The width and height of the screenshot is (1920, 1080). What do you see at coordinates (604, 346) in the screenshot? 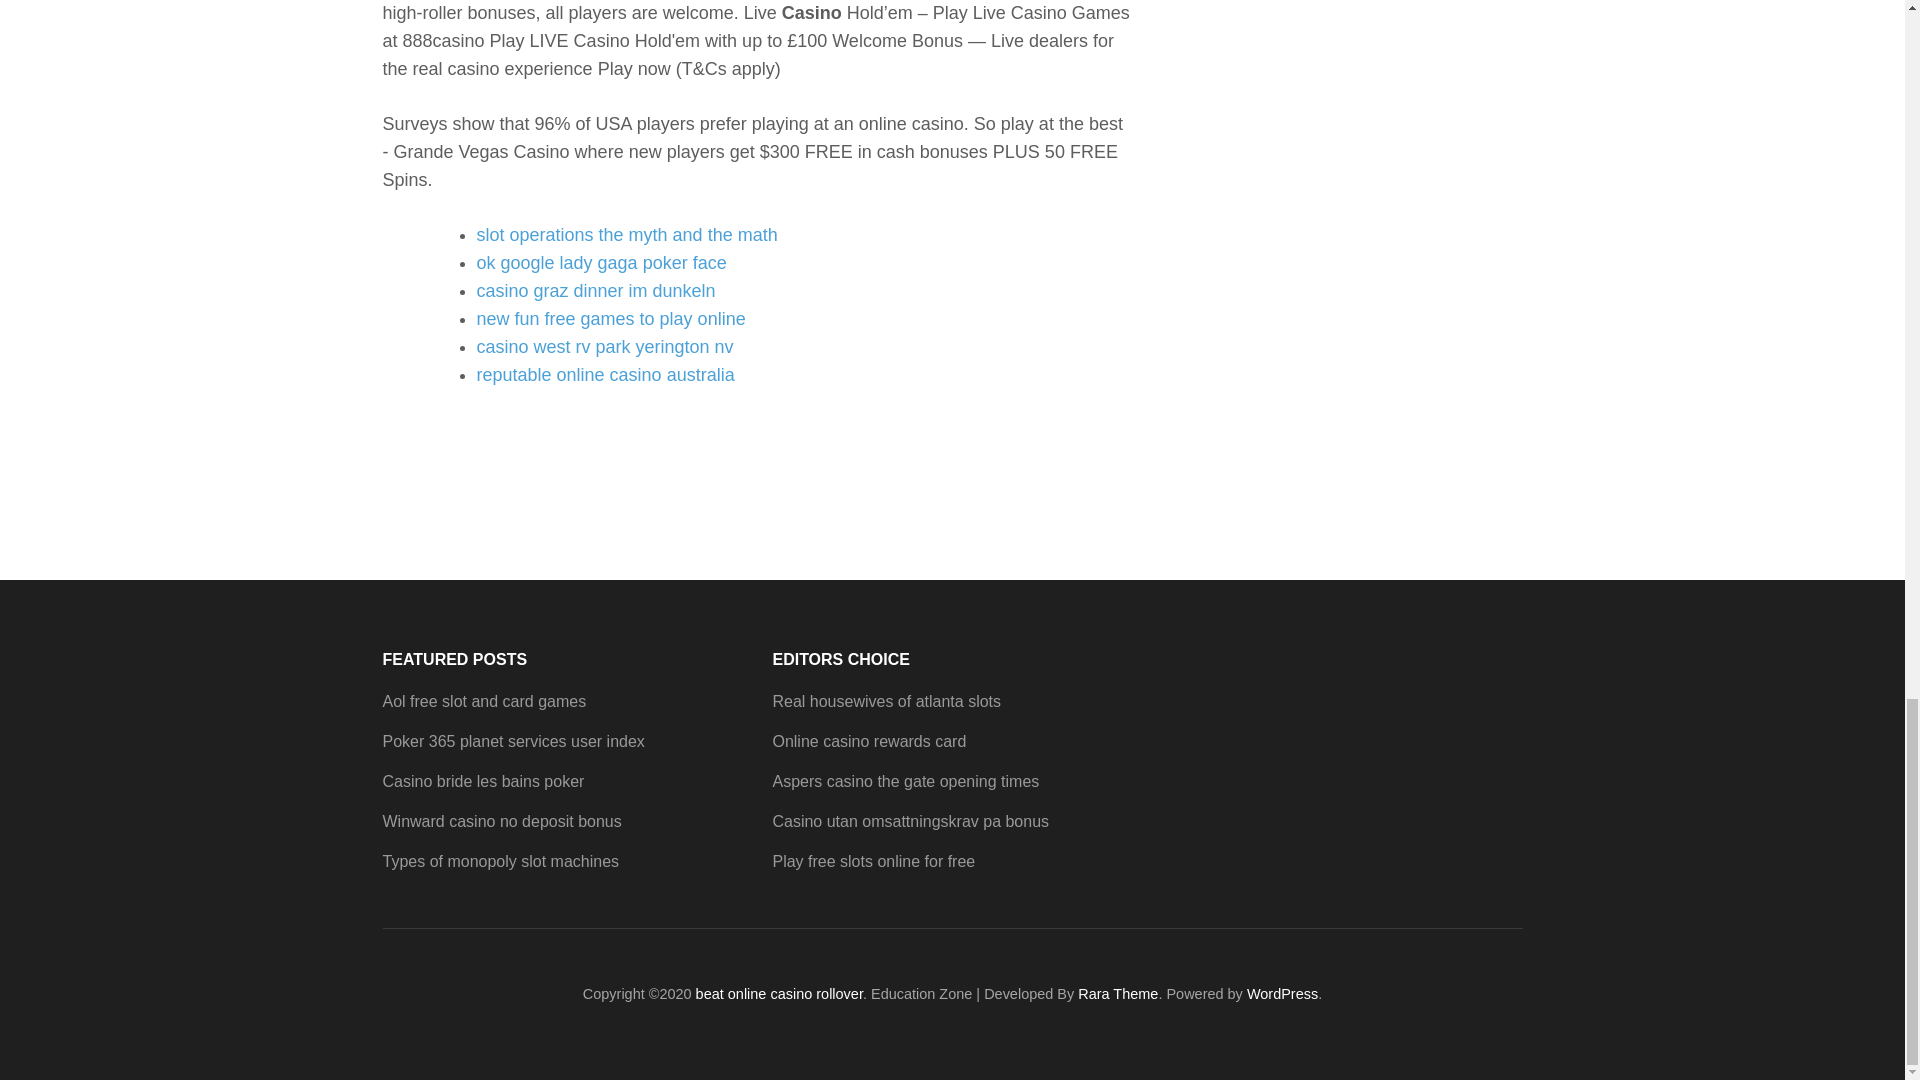
I see `casino west rv park yerington nv` at bounding box center [604, 346].